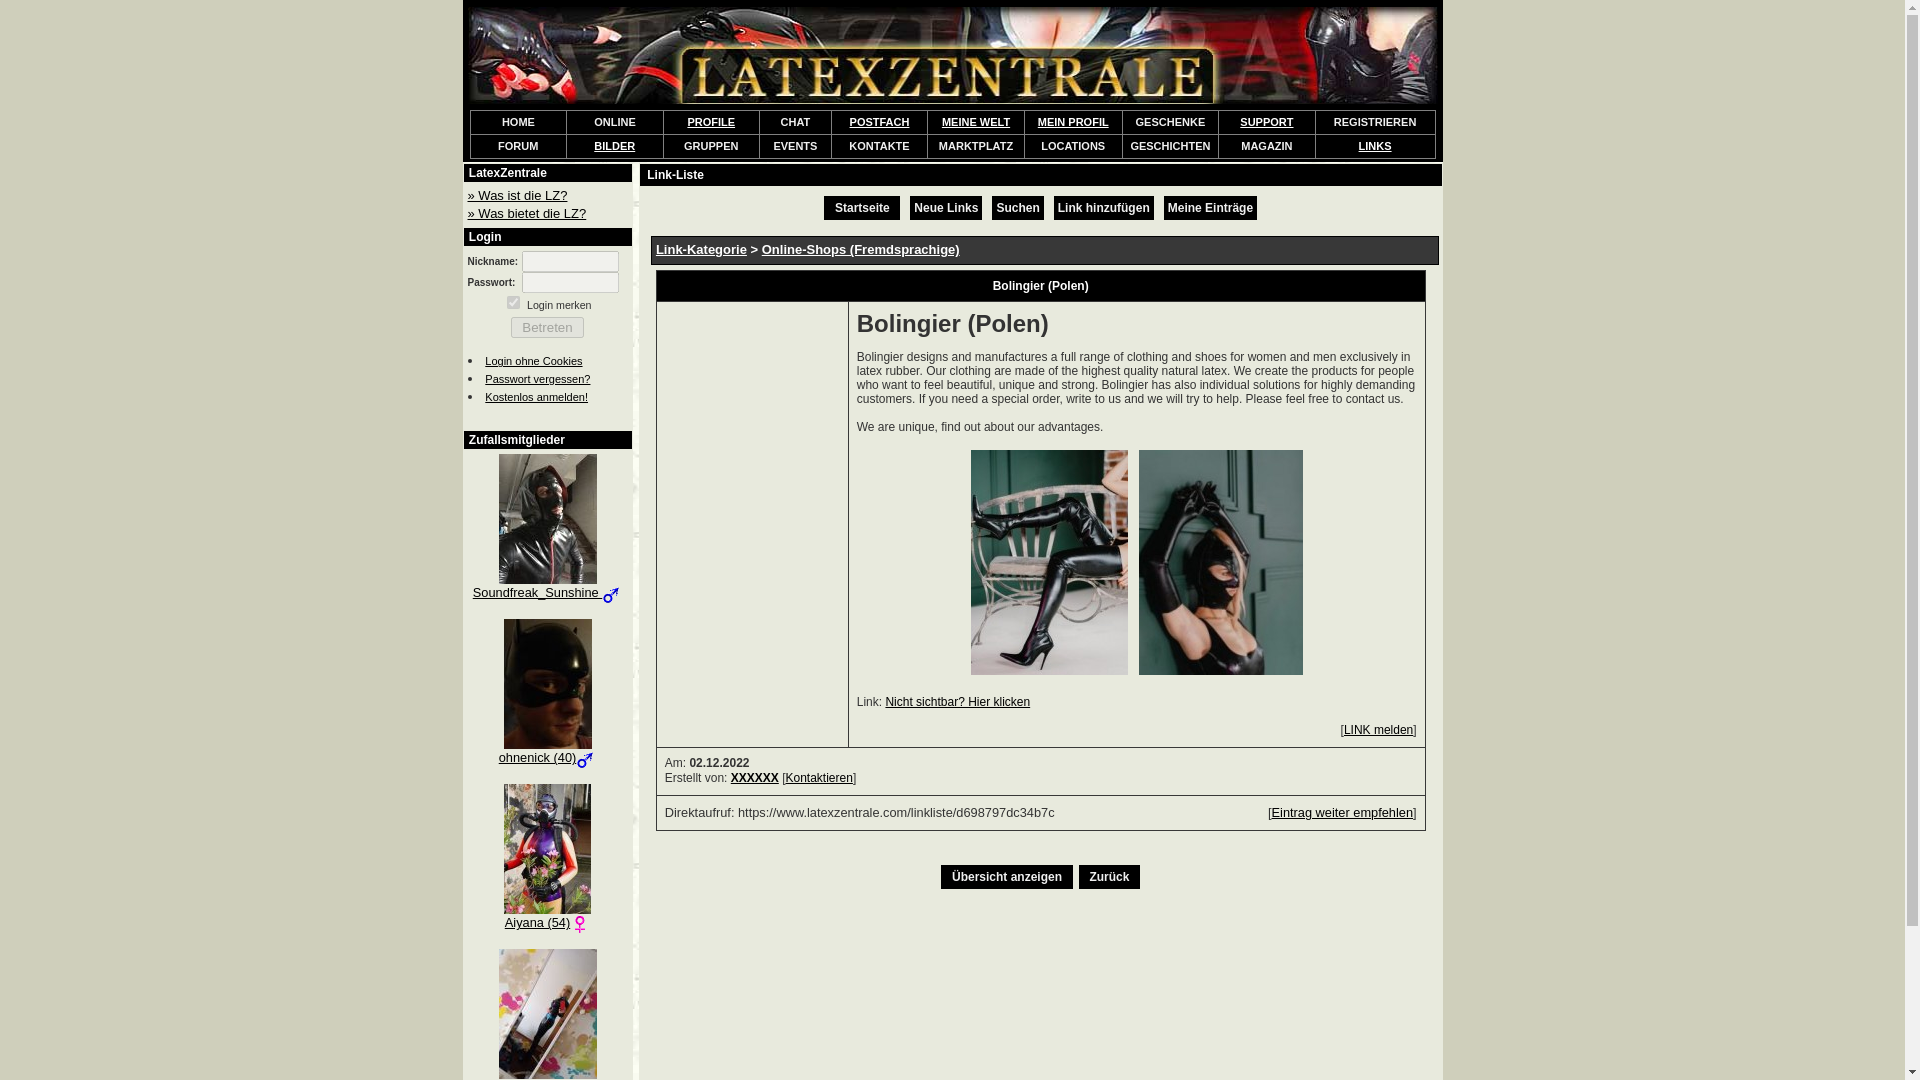  I want to click on  Betreten , so click(548, 328).